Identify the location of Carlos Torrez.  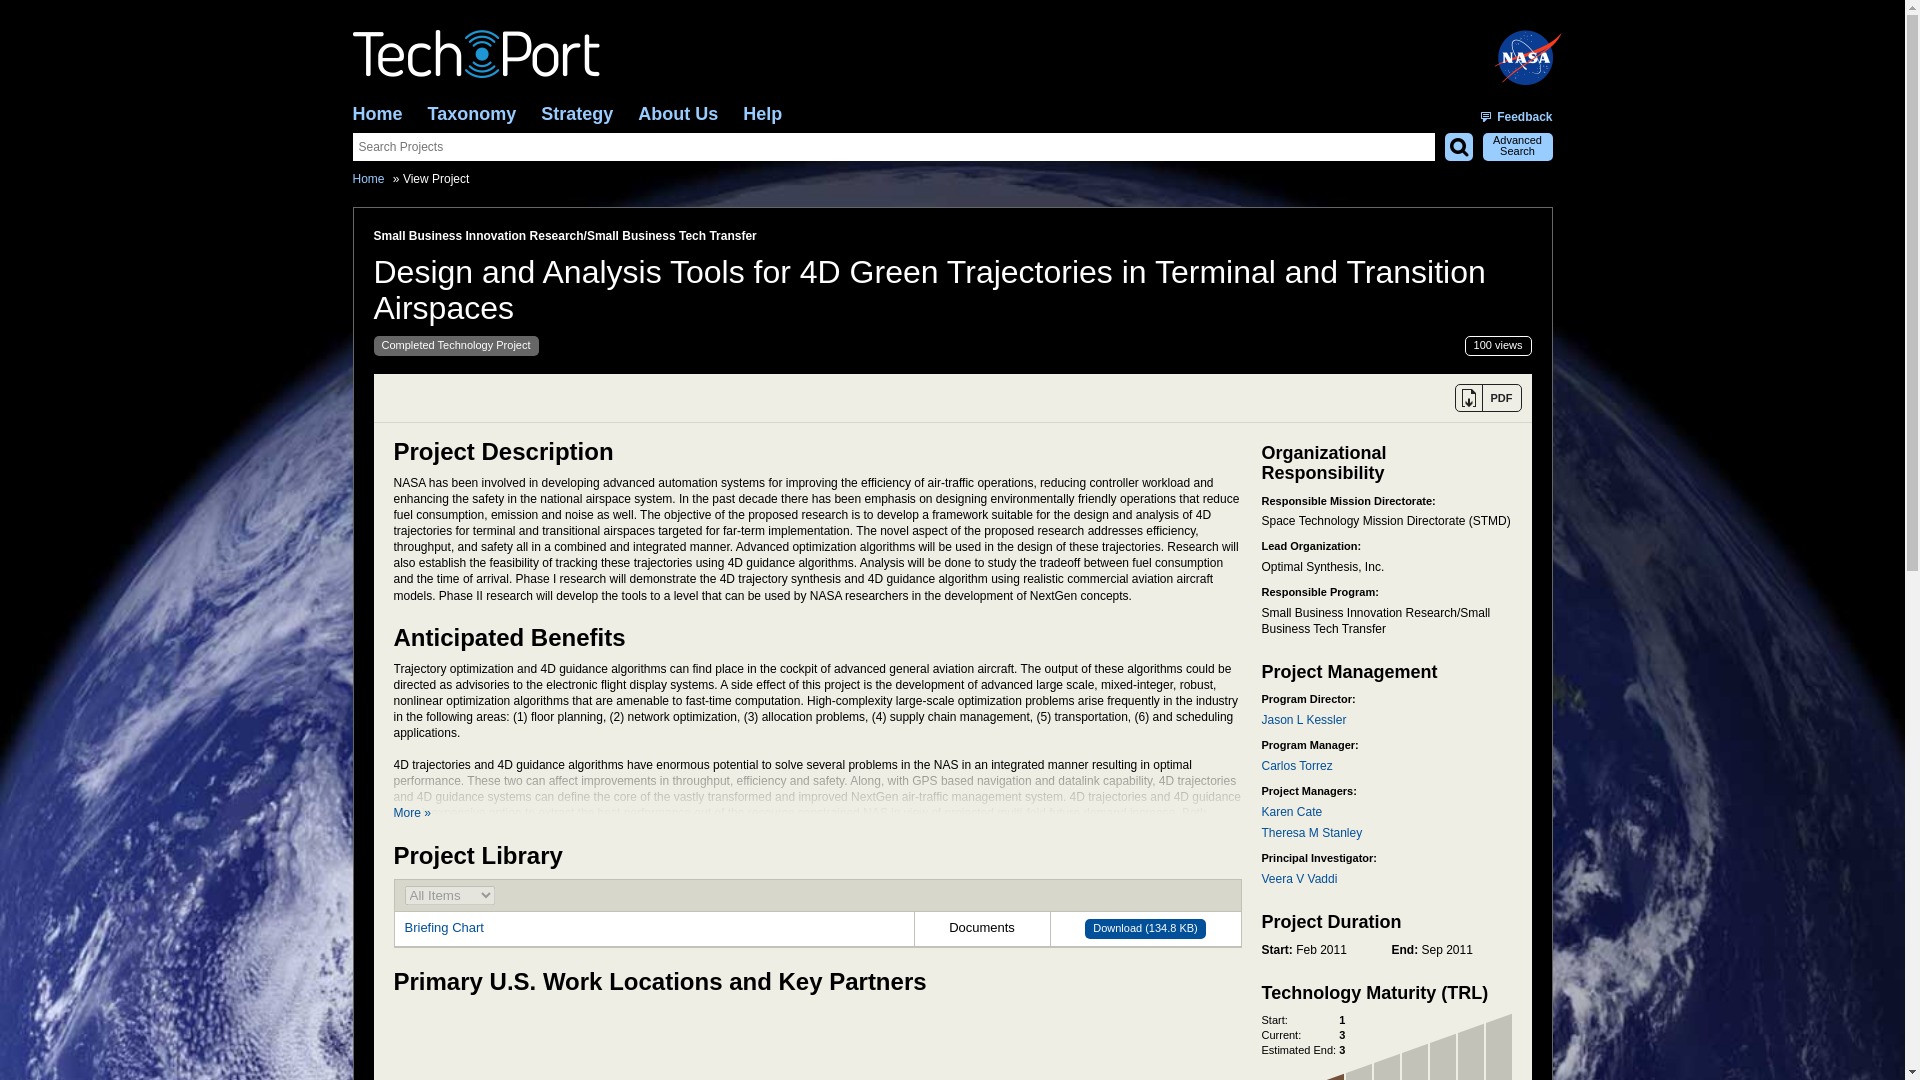
(1296, 766).